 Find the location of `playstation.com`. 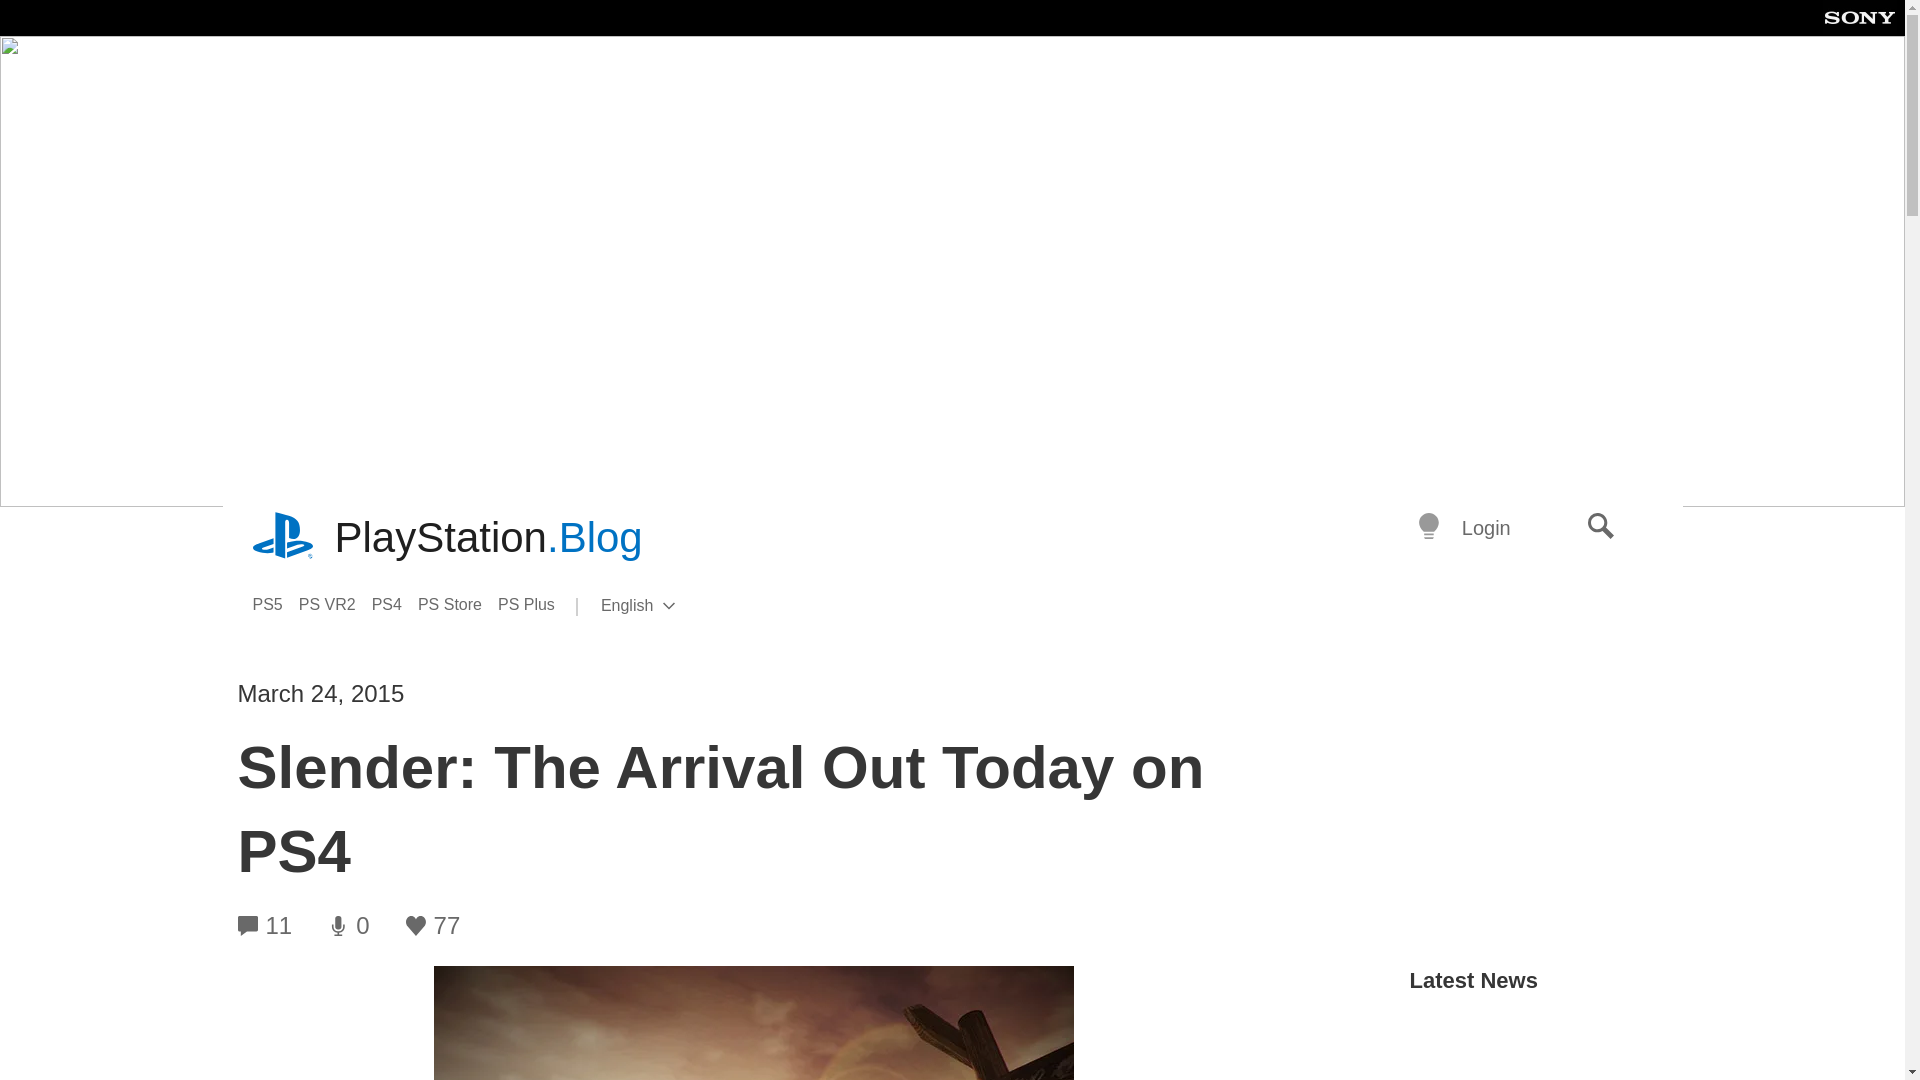

playstation.com is located at coordinates (274, 604).